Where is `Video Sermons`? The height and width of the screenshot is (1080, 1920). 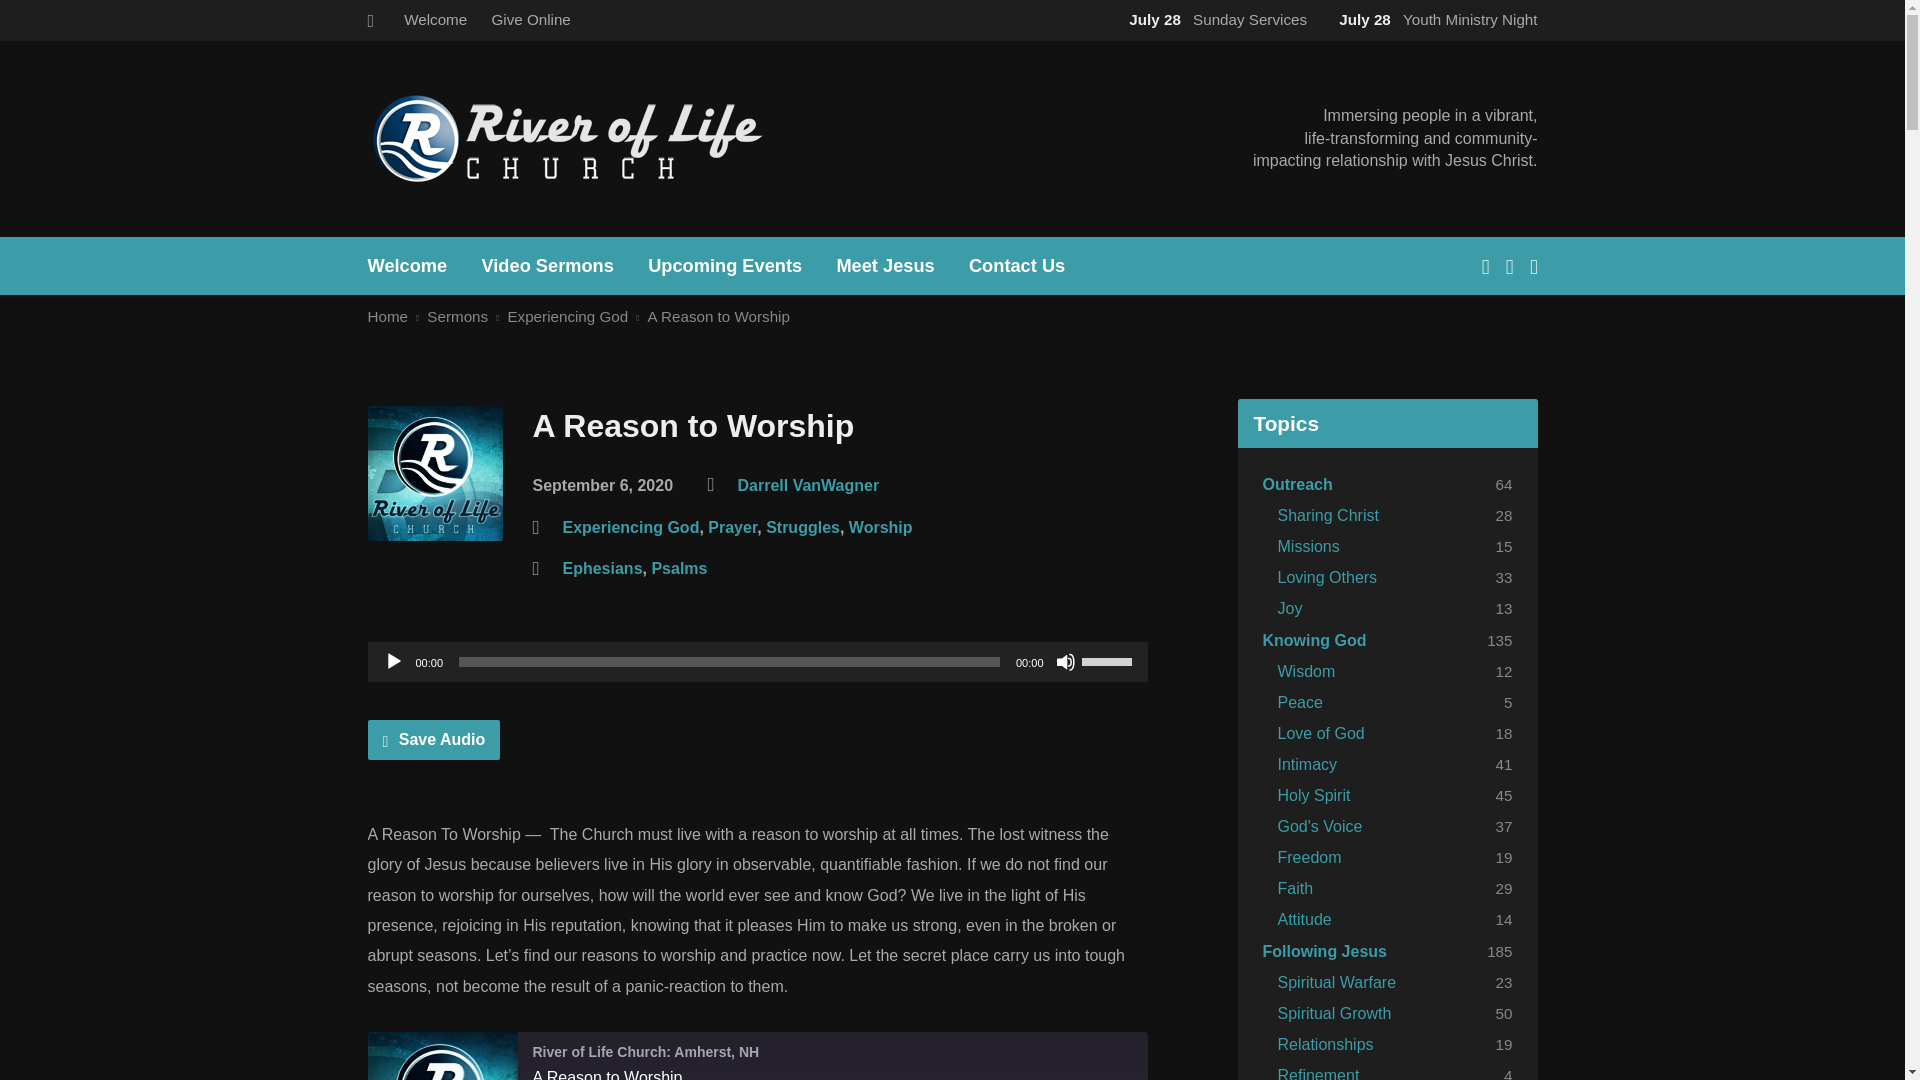 Video Sermons is located at coordinates (546, 266).